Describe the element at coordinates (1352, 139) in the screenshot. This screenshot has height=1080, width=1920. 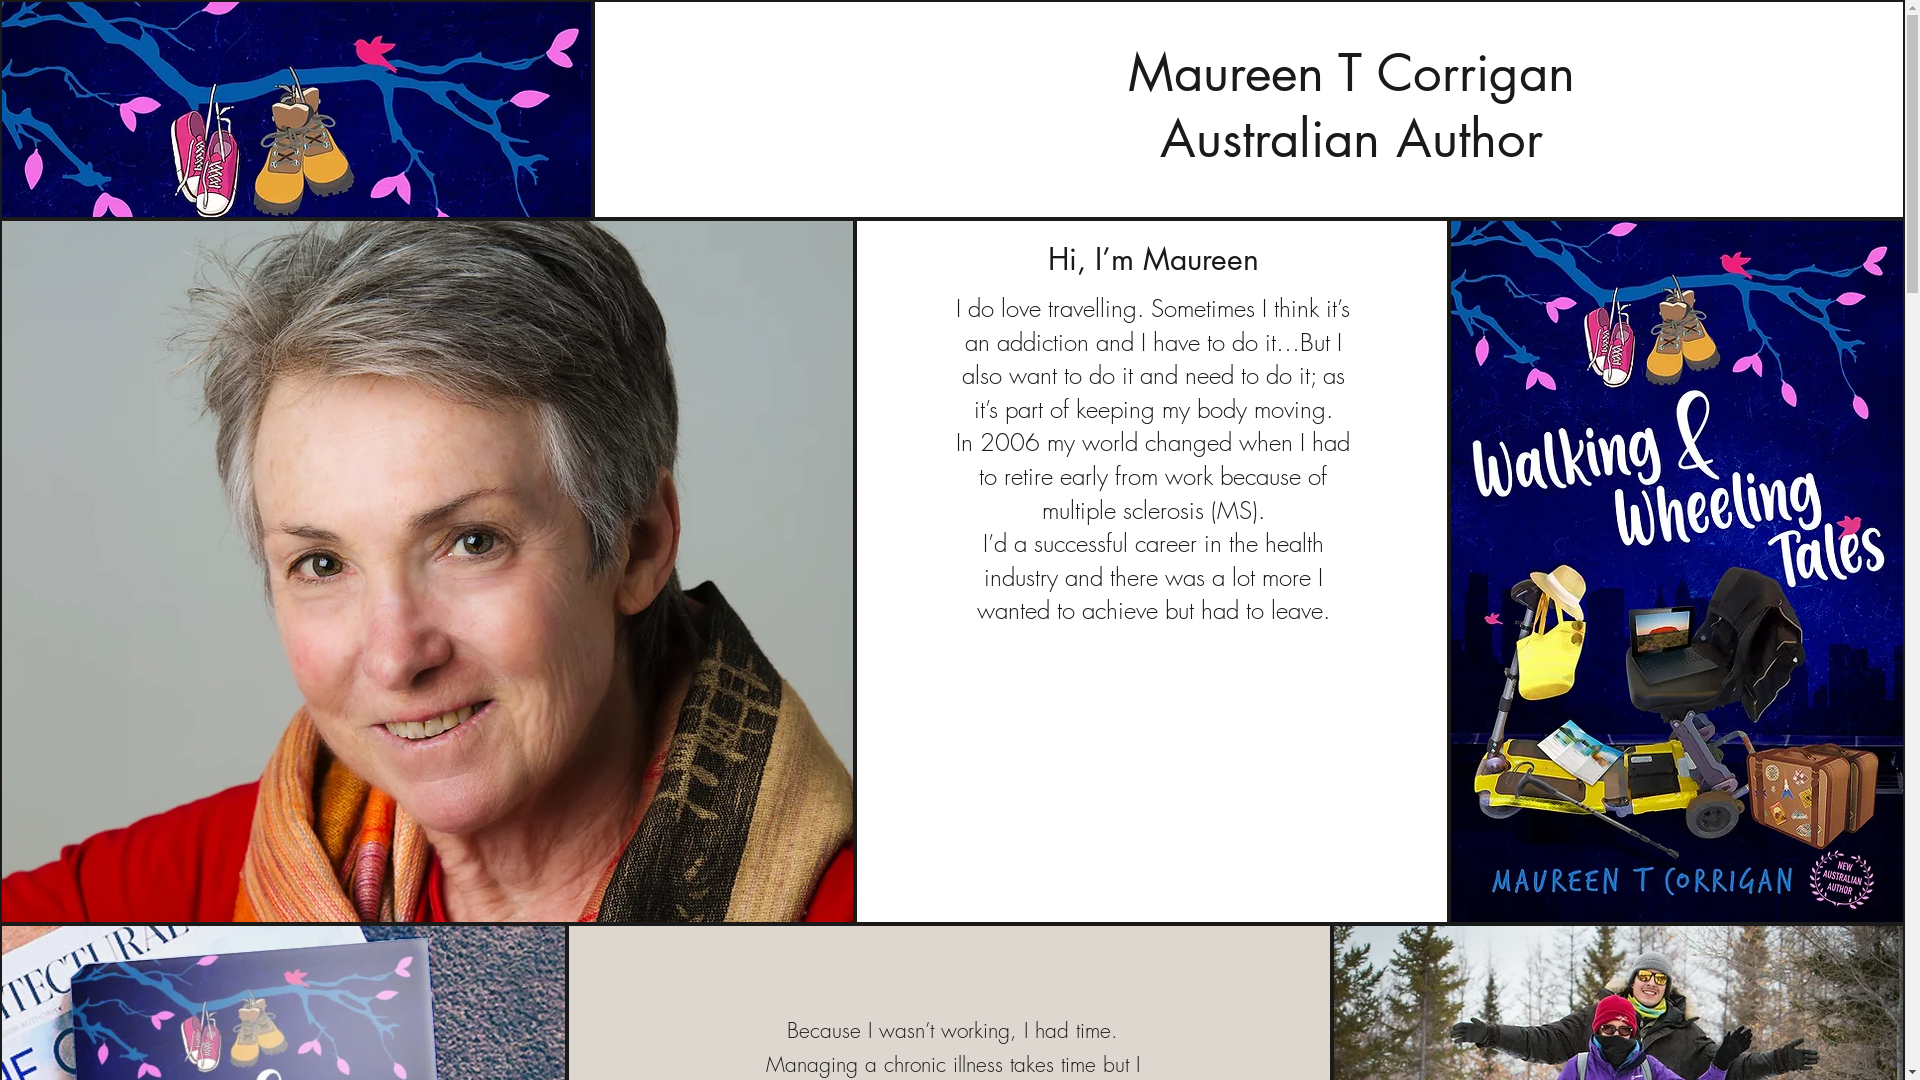
I see `Australian Author` at that location.